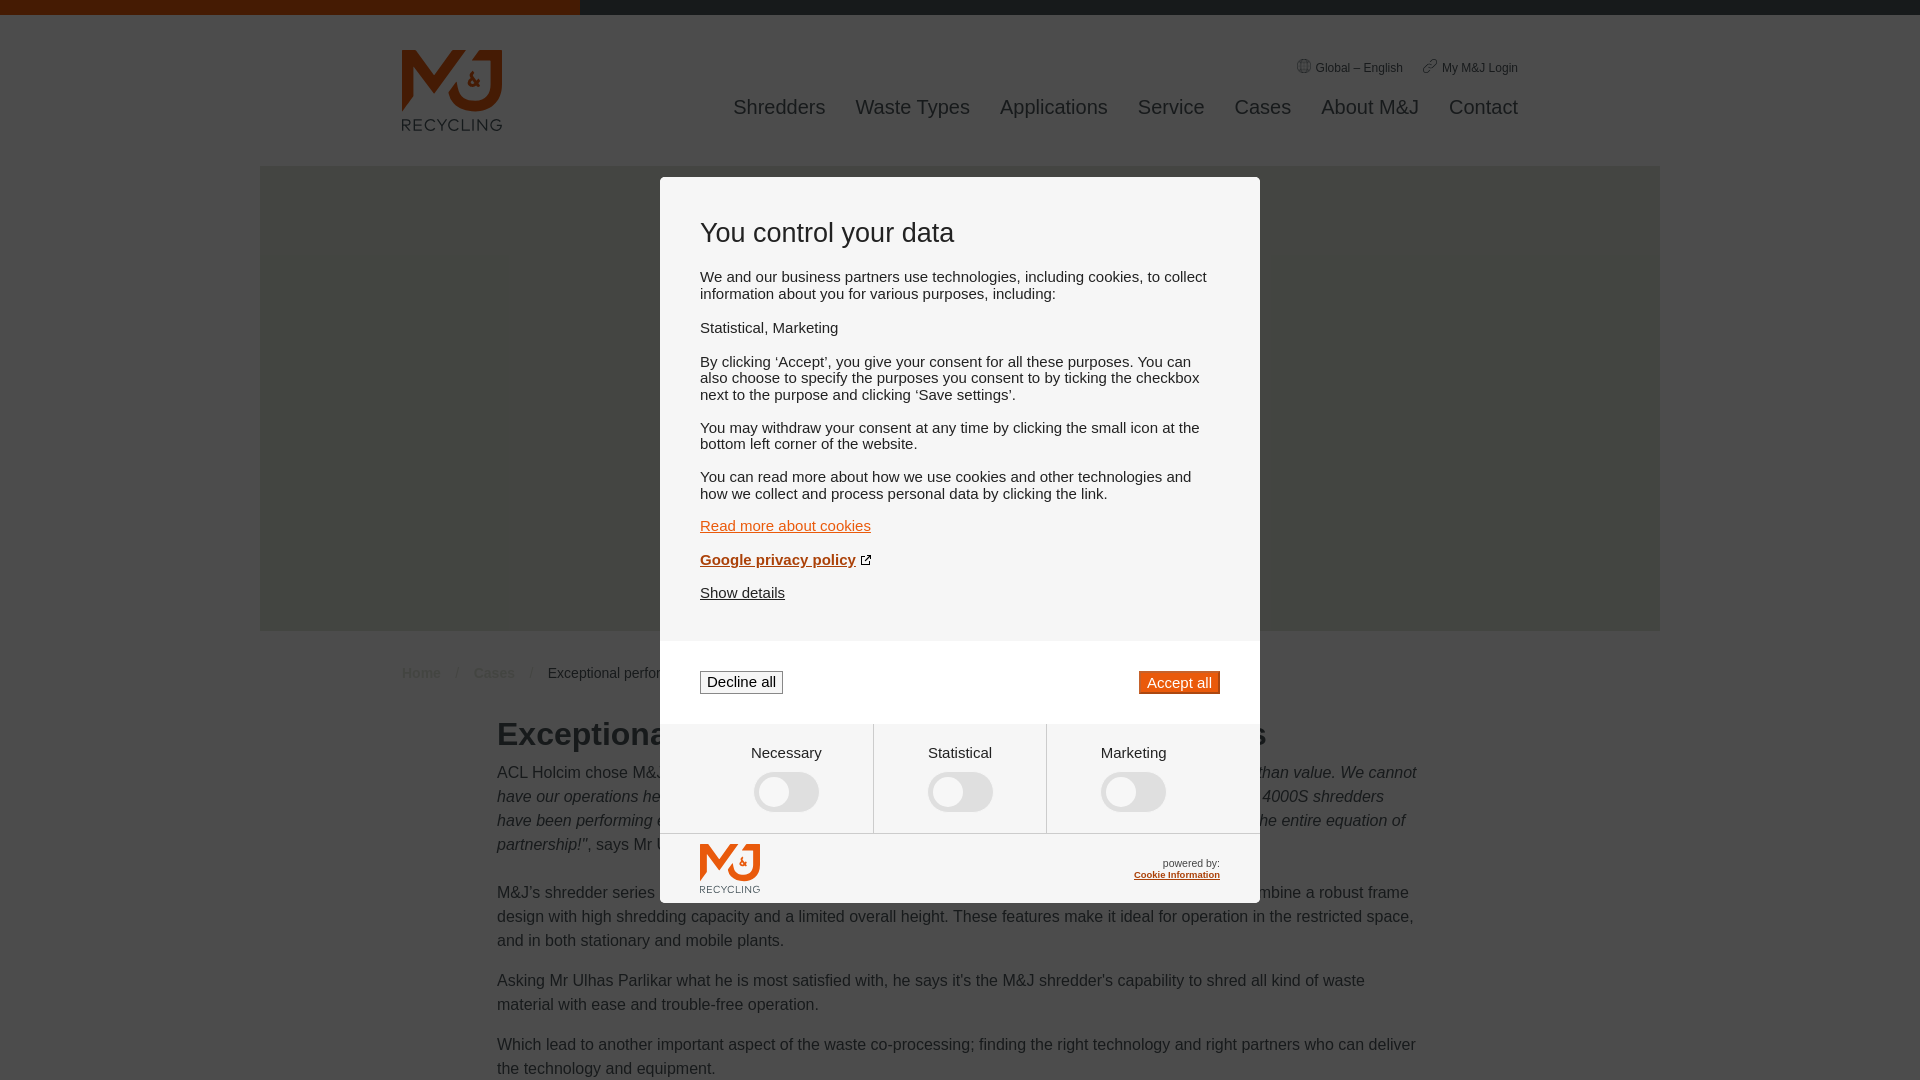 The height and width of the screenshot is (1080, 1920). I want to click on Decline all, so click(742, 682).